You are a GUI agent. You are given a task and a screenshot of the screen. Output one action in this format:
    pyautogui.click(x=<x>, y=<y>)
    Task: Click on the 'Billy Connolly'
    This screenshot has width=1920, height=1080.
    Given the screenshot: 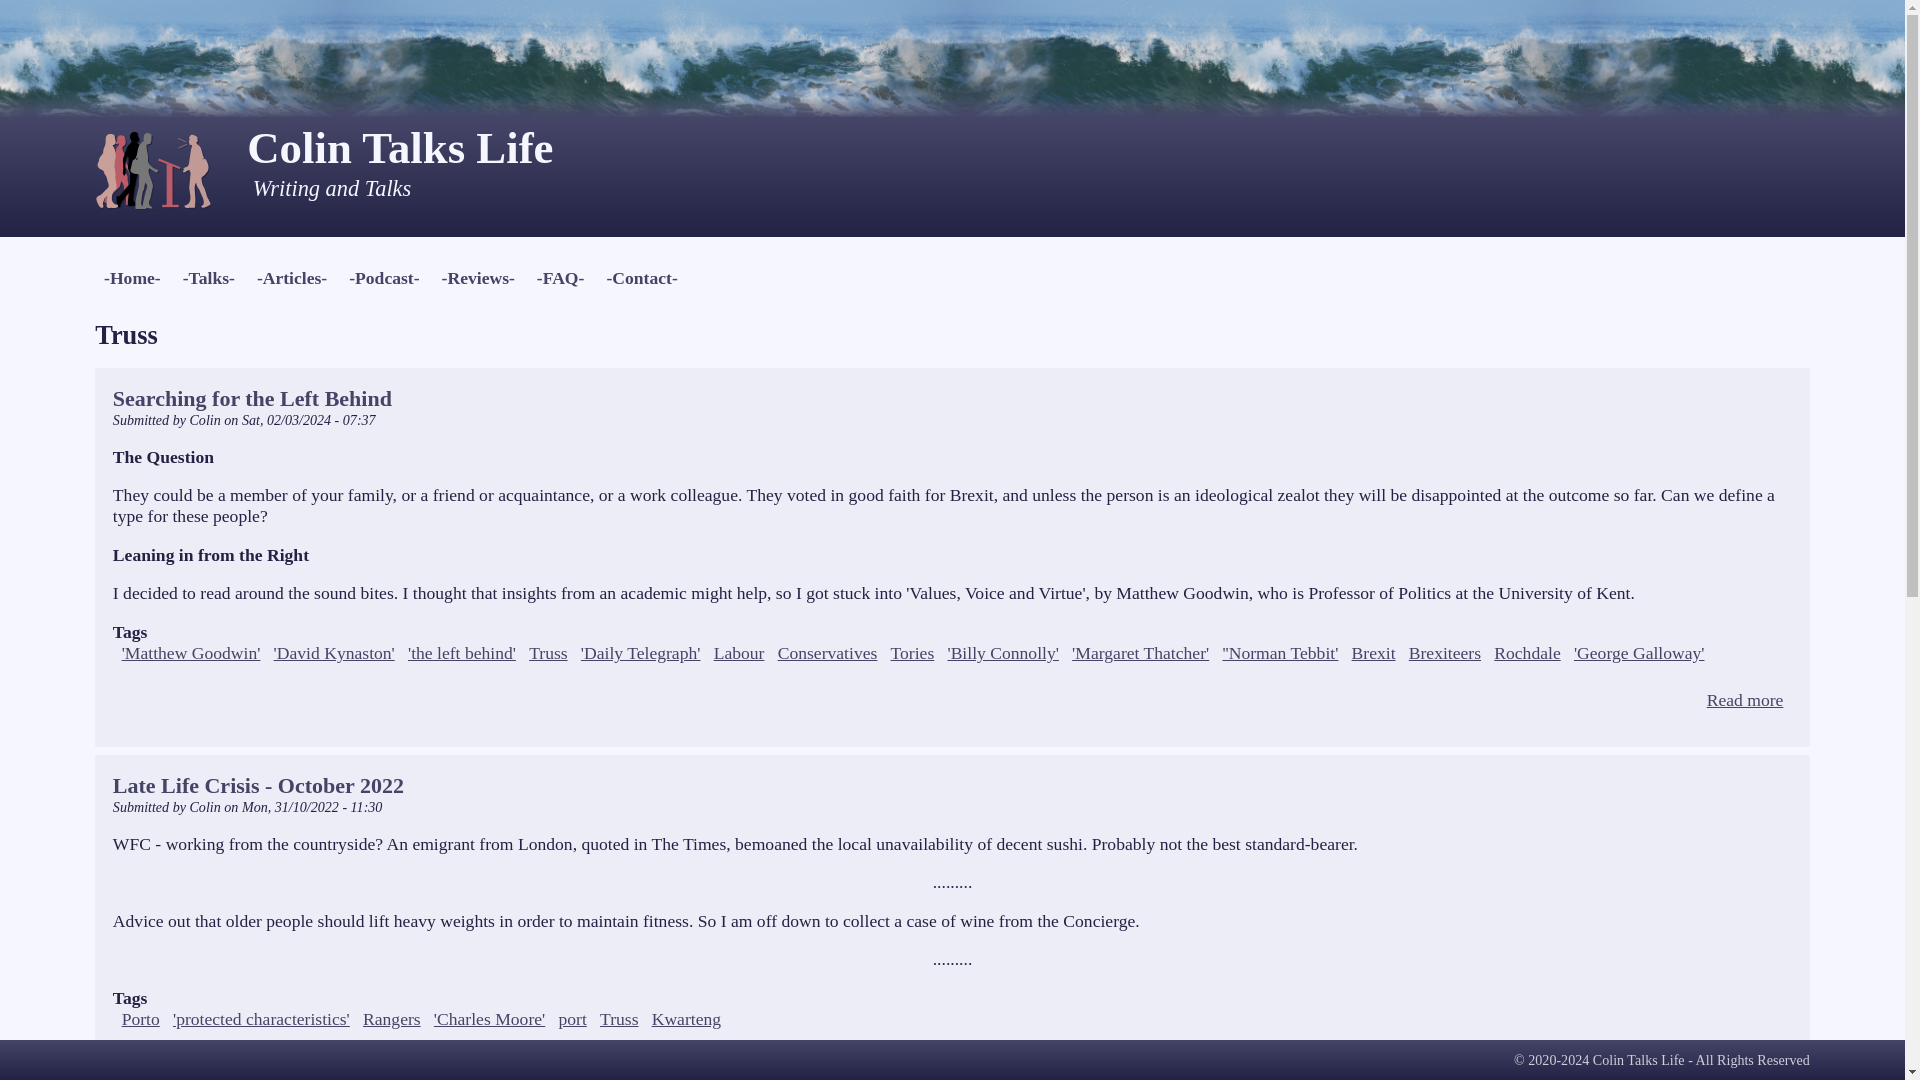 What is the action you would take?
    pyautogui.click(x=1002, y=652)
    